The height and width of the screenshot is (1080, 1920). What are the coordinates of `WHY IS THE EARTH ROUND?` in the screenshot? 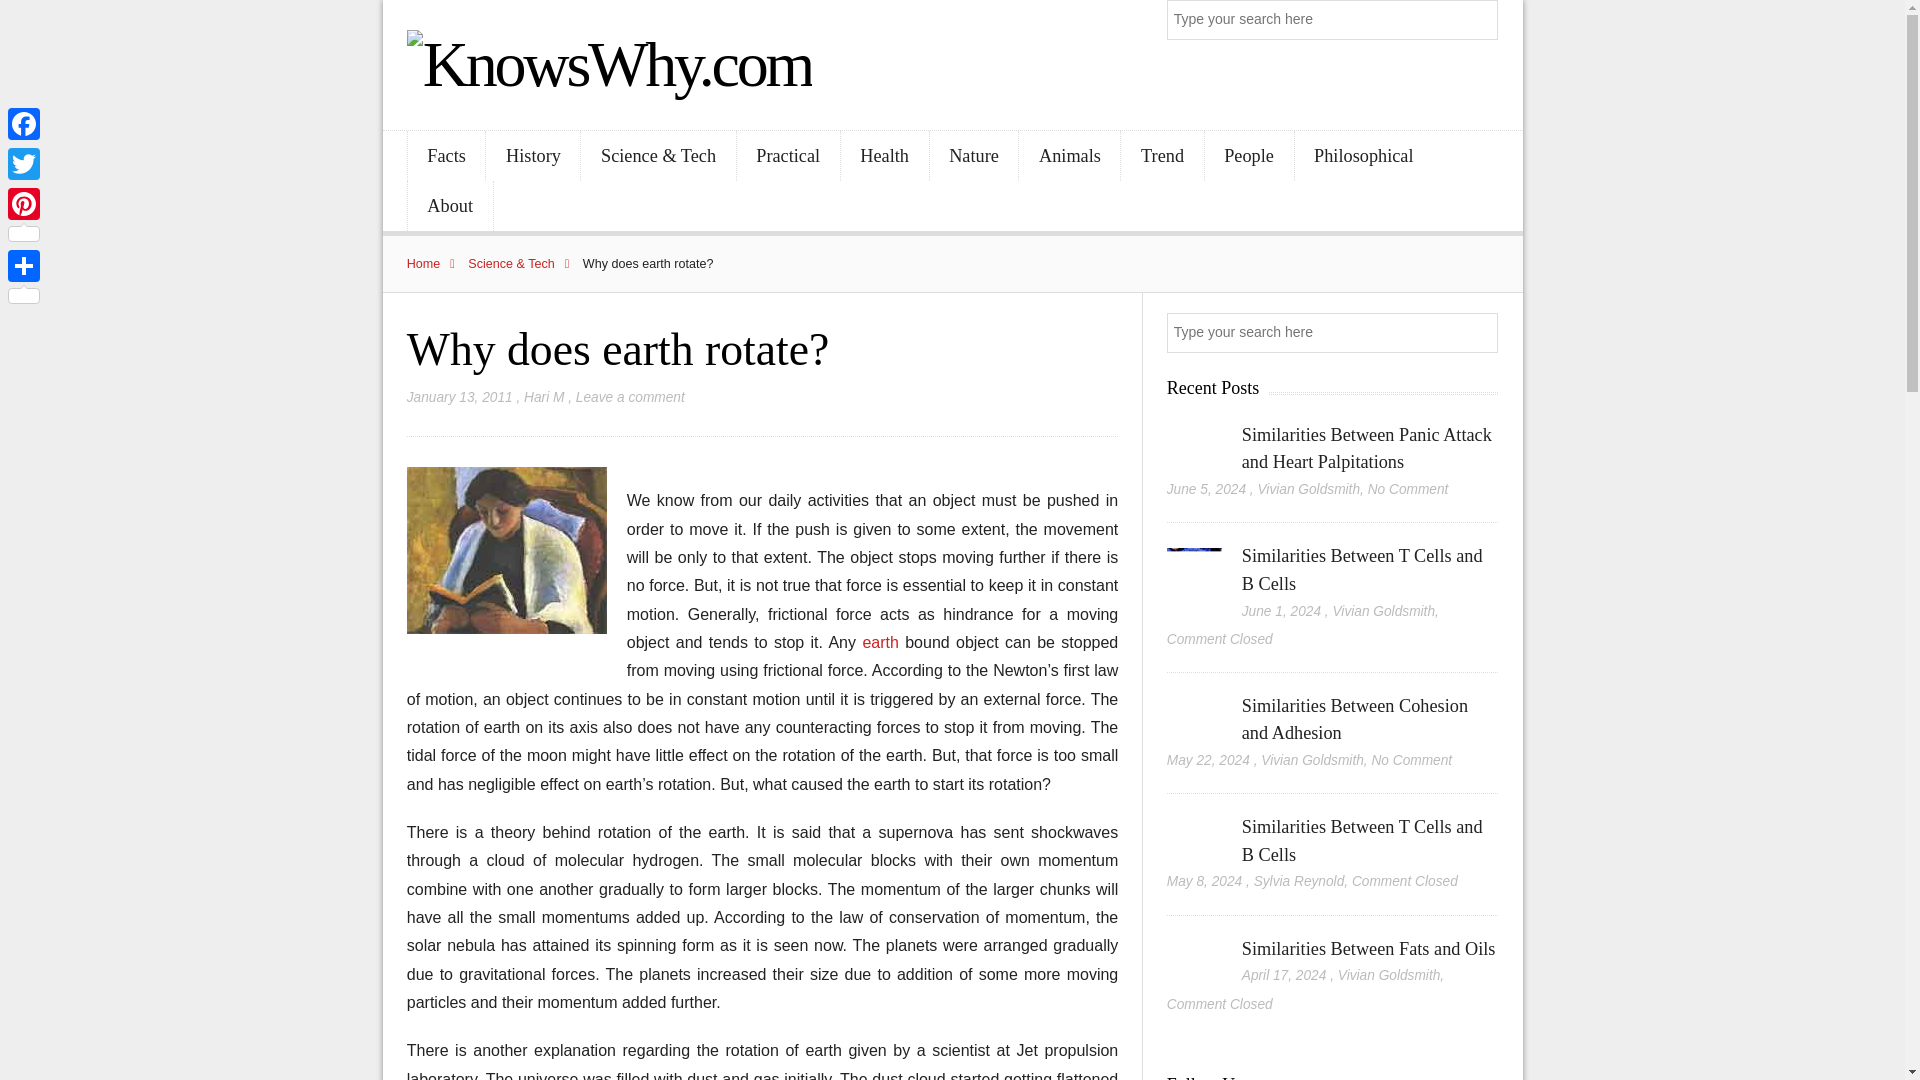 It's located at (883, 642).